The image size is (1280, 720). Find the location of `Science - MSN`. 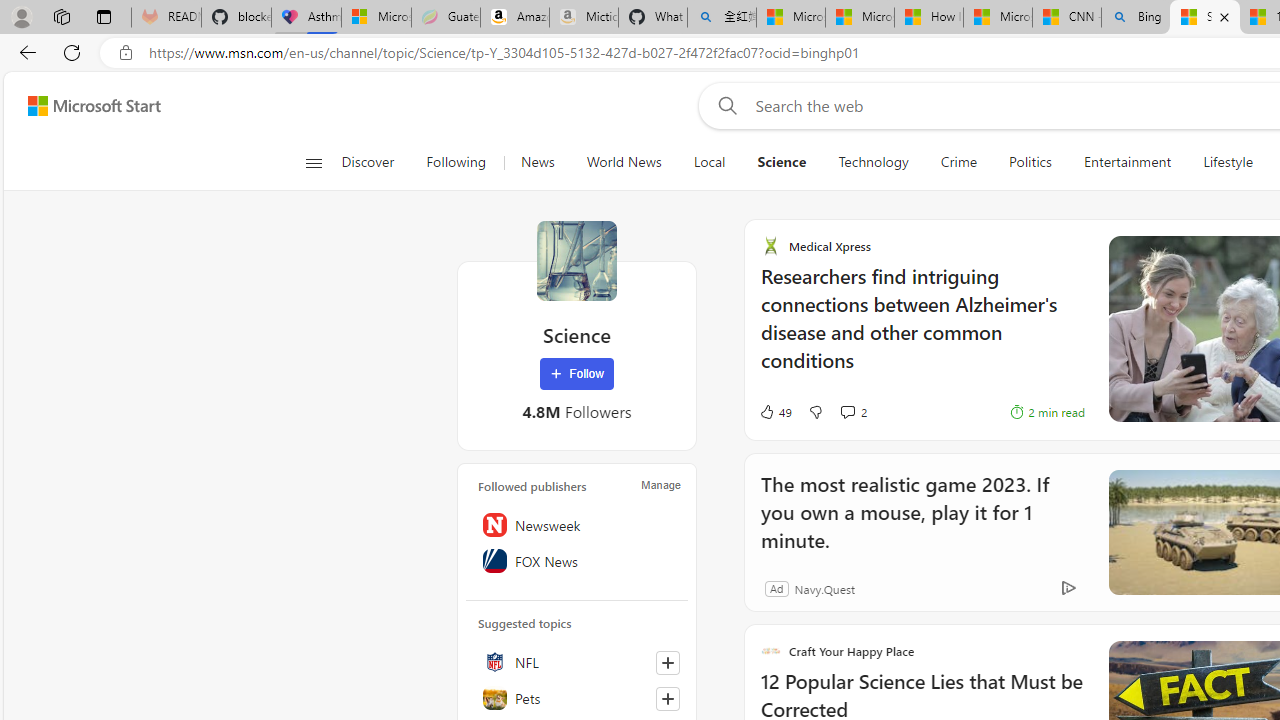

Science - MSN is located at coordinates (1205, 18).